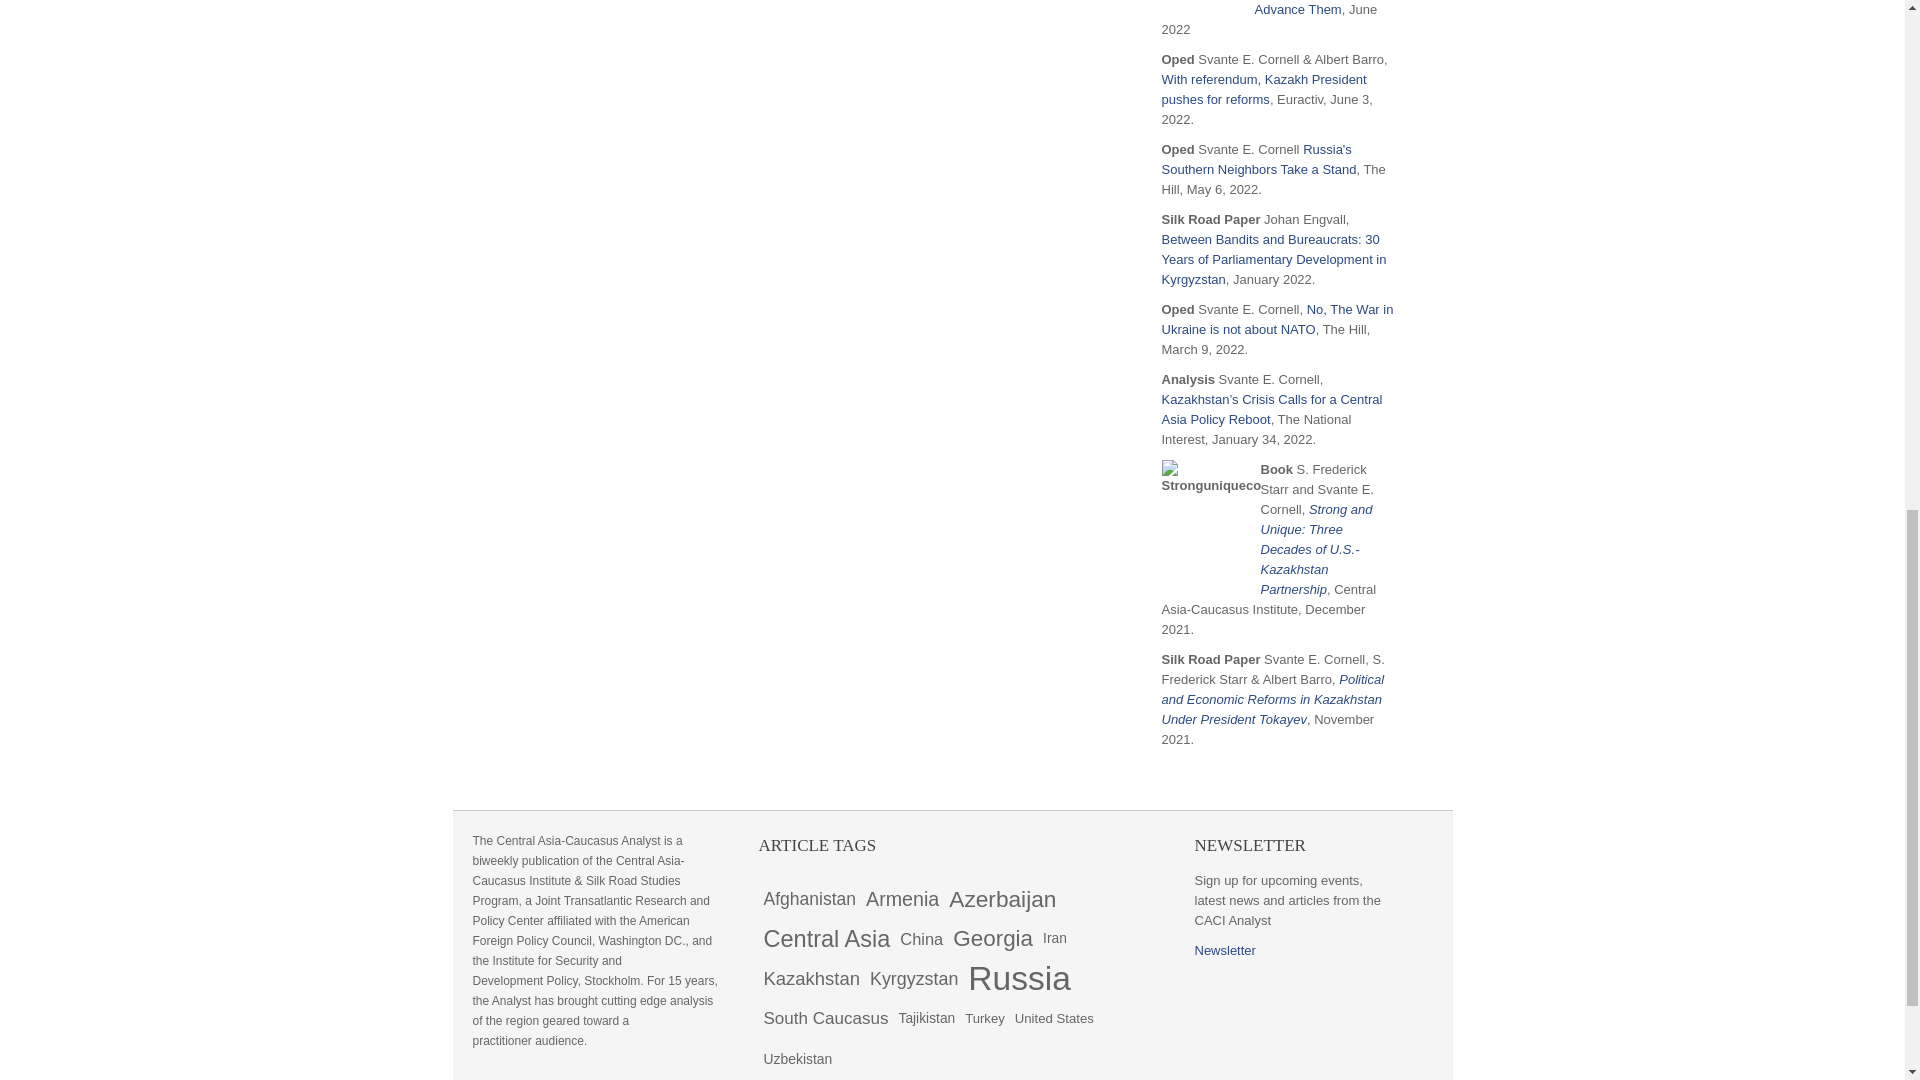  What do you see at coordinates (902, 899) in the screenshot?
I see `139 items tagged with Armenia` at bounding box center [902, 899].